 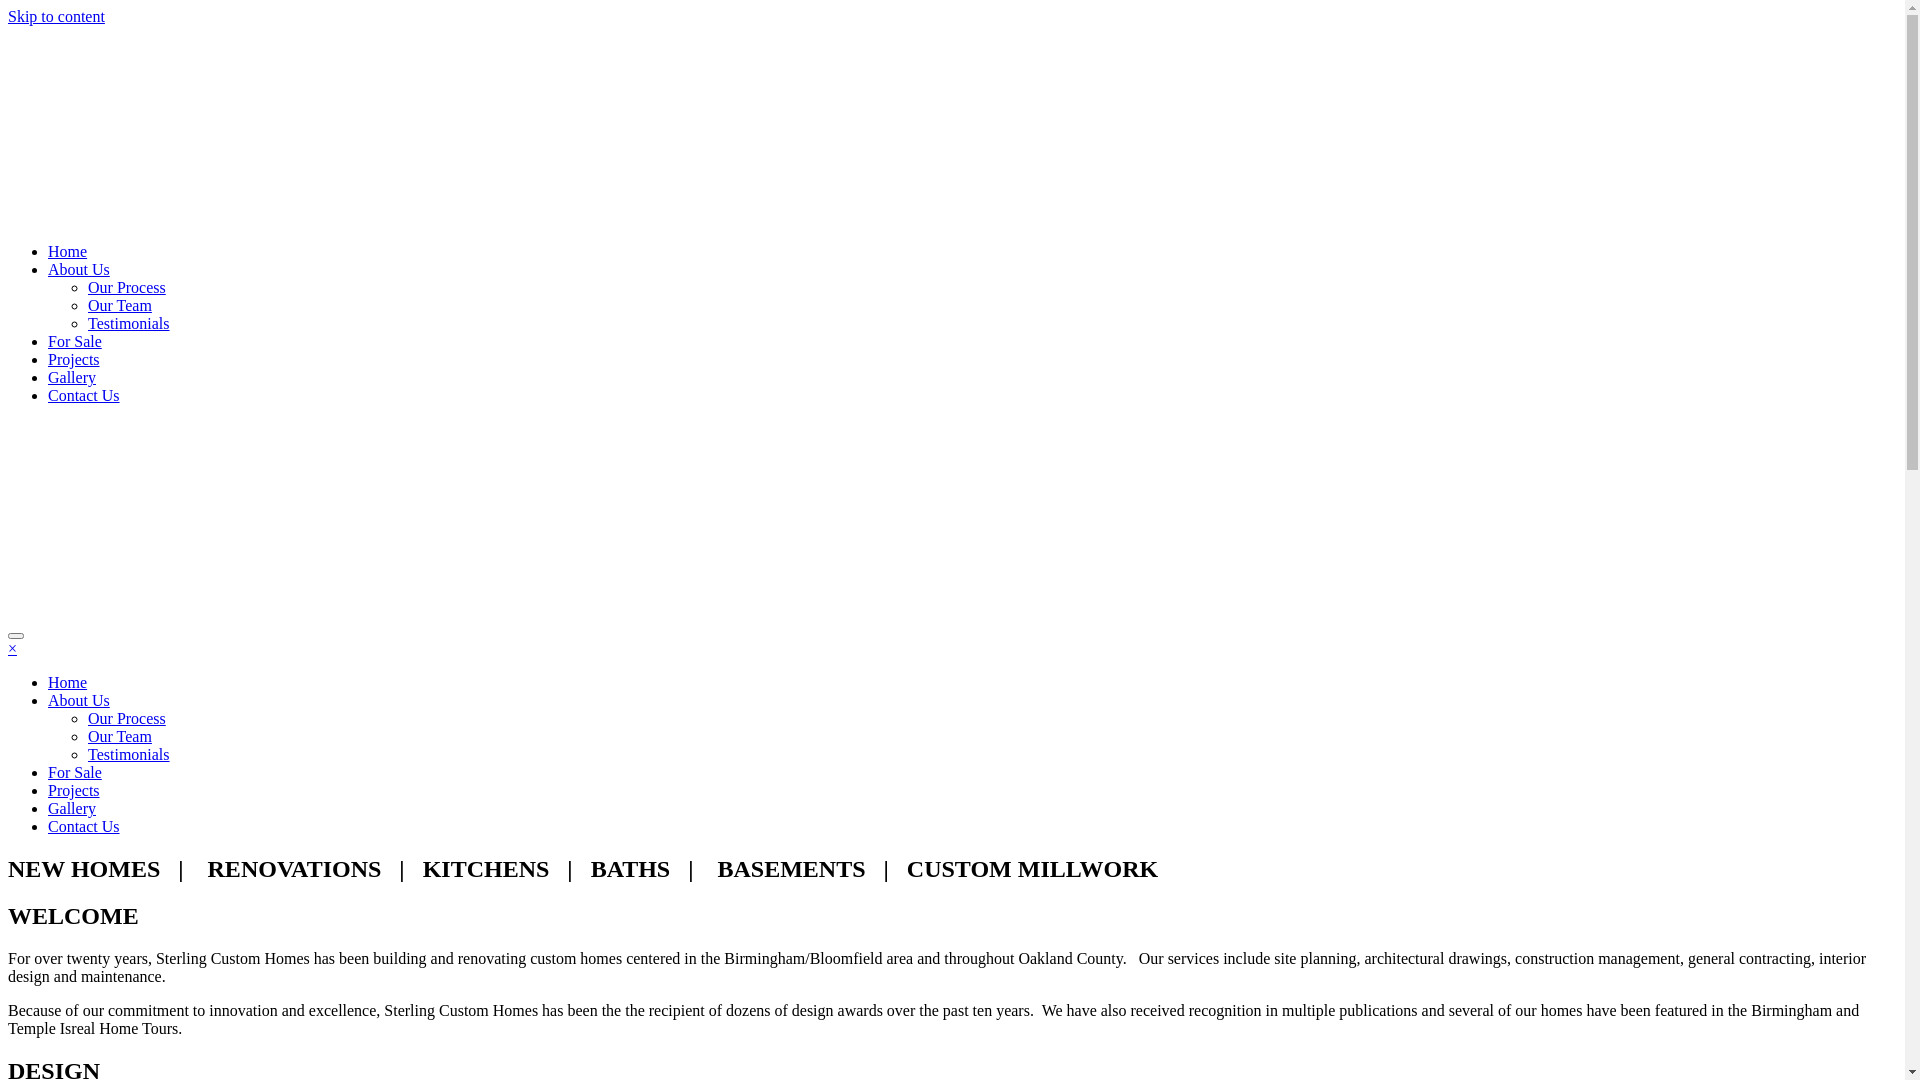 What do you see at coordinates (74, 790) in the screenshot?
I see `Projects` at bounding box center [74, 790].